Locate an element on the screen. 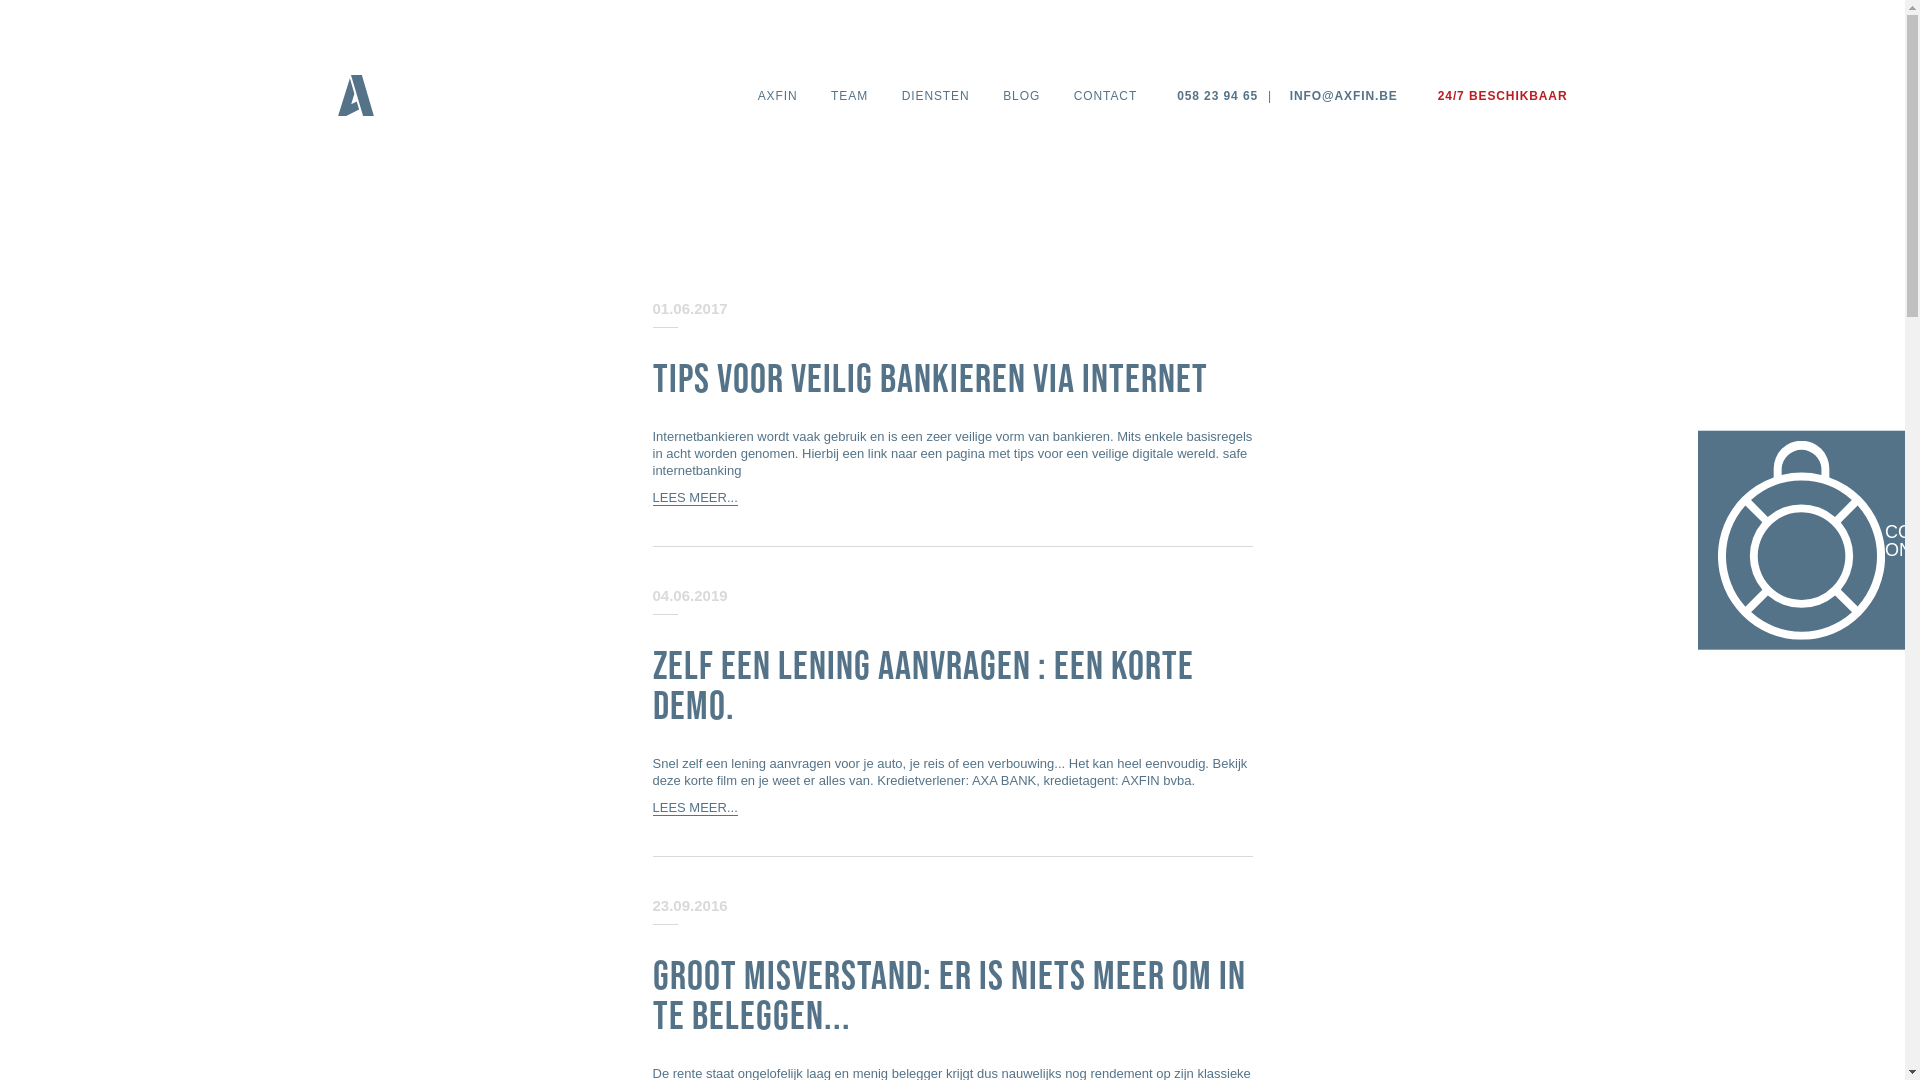  TEAM is located at coordinates (850, 96).